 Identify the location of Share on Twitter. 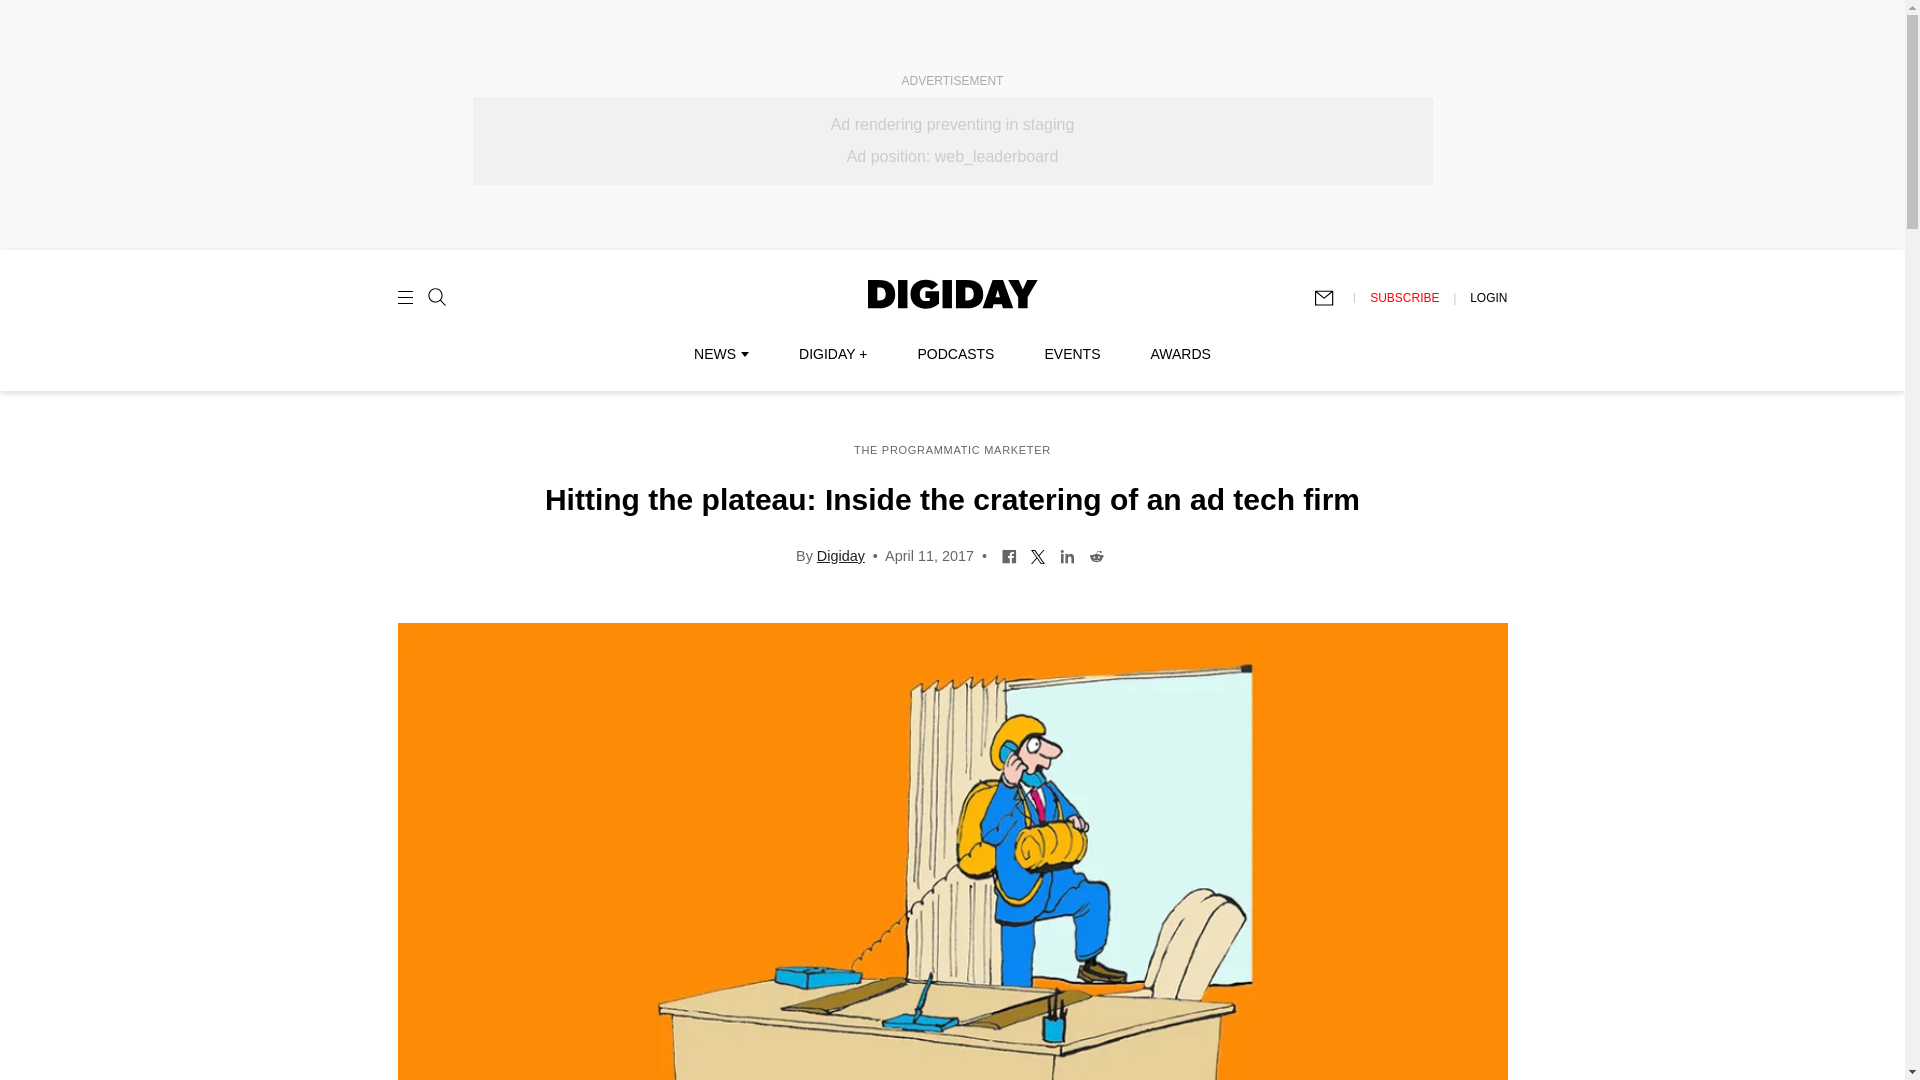
(1038, 554).